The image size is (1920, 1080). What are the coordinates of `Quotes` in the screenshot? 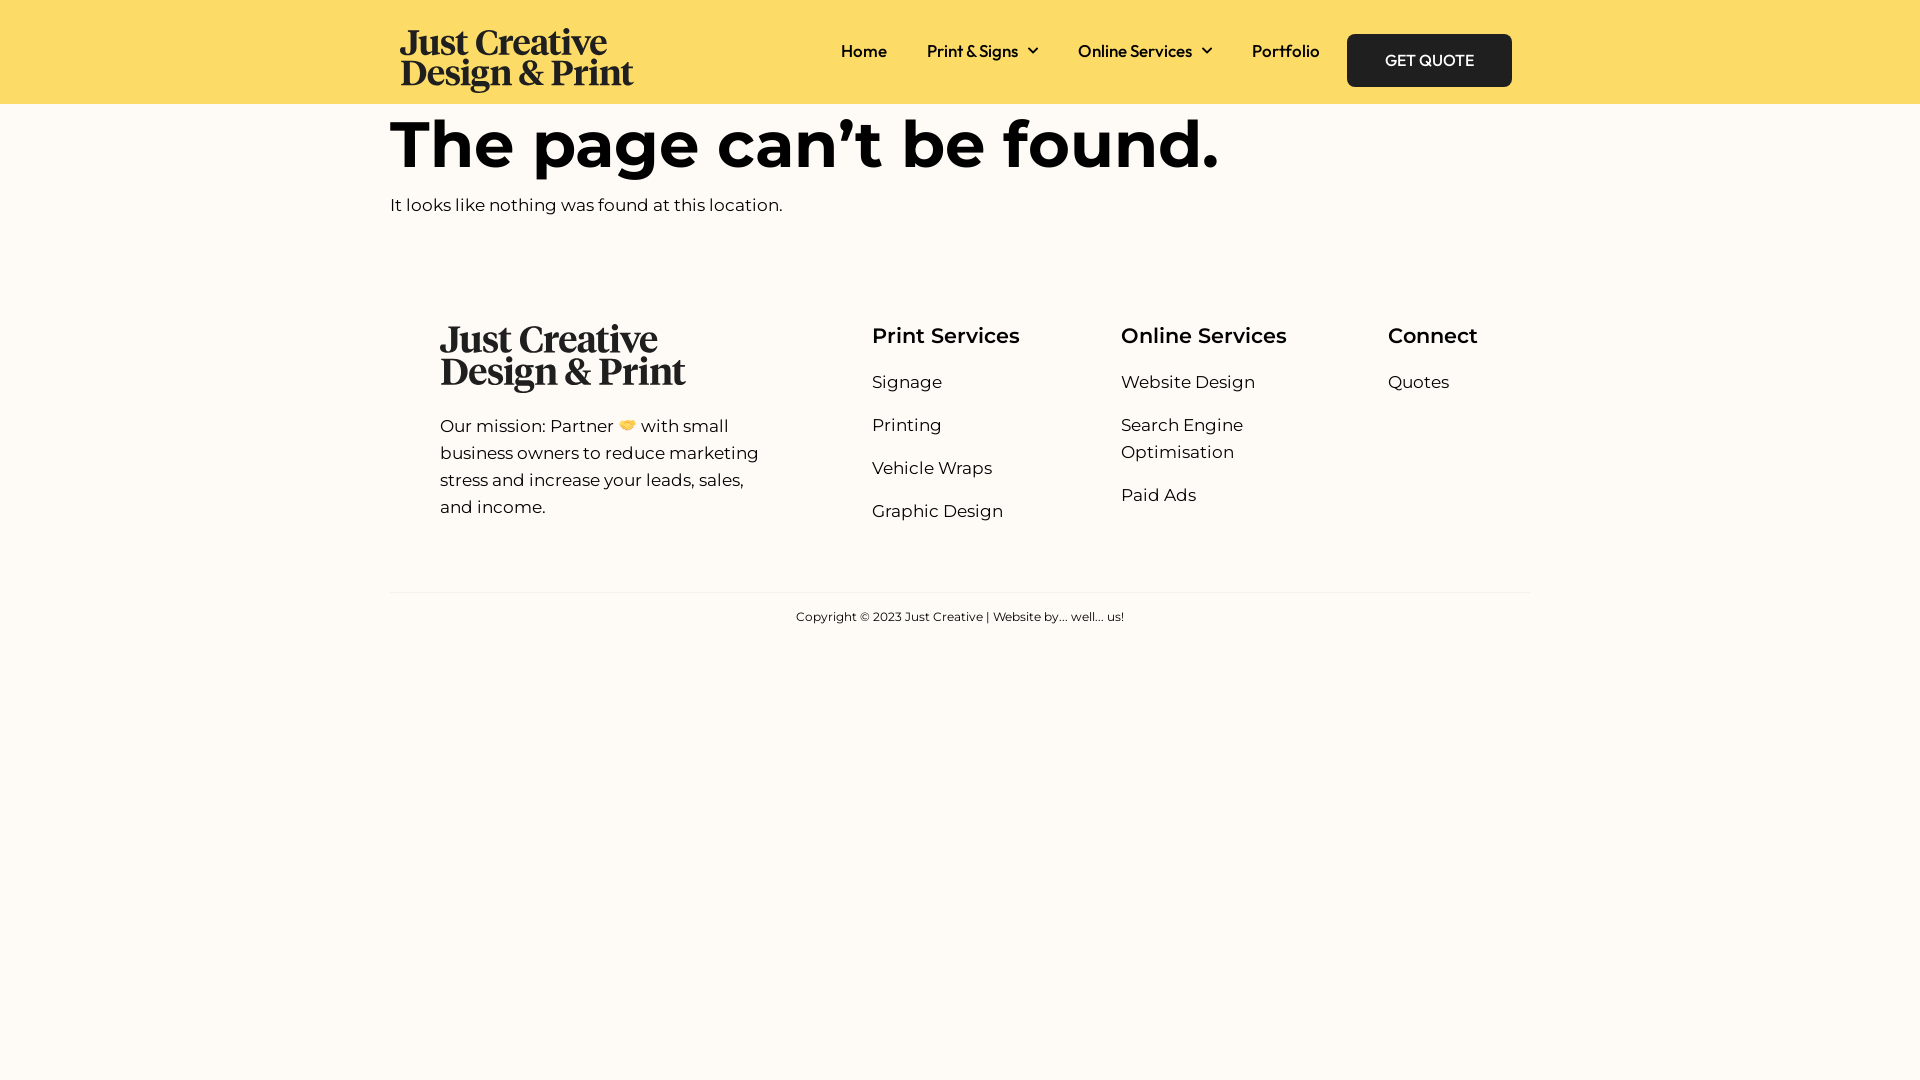 It's located at (1418, 382).